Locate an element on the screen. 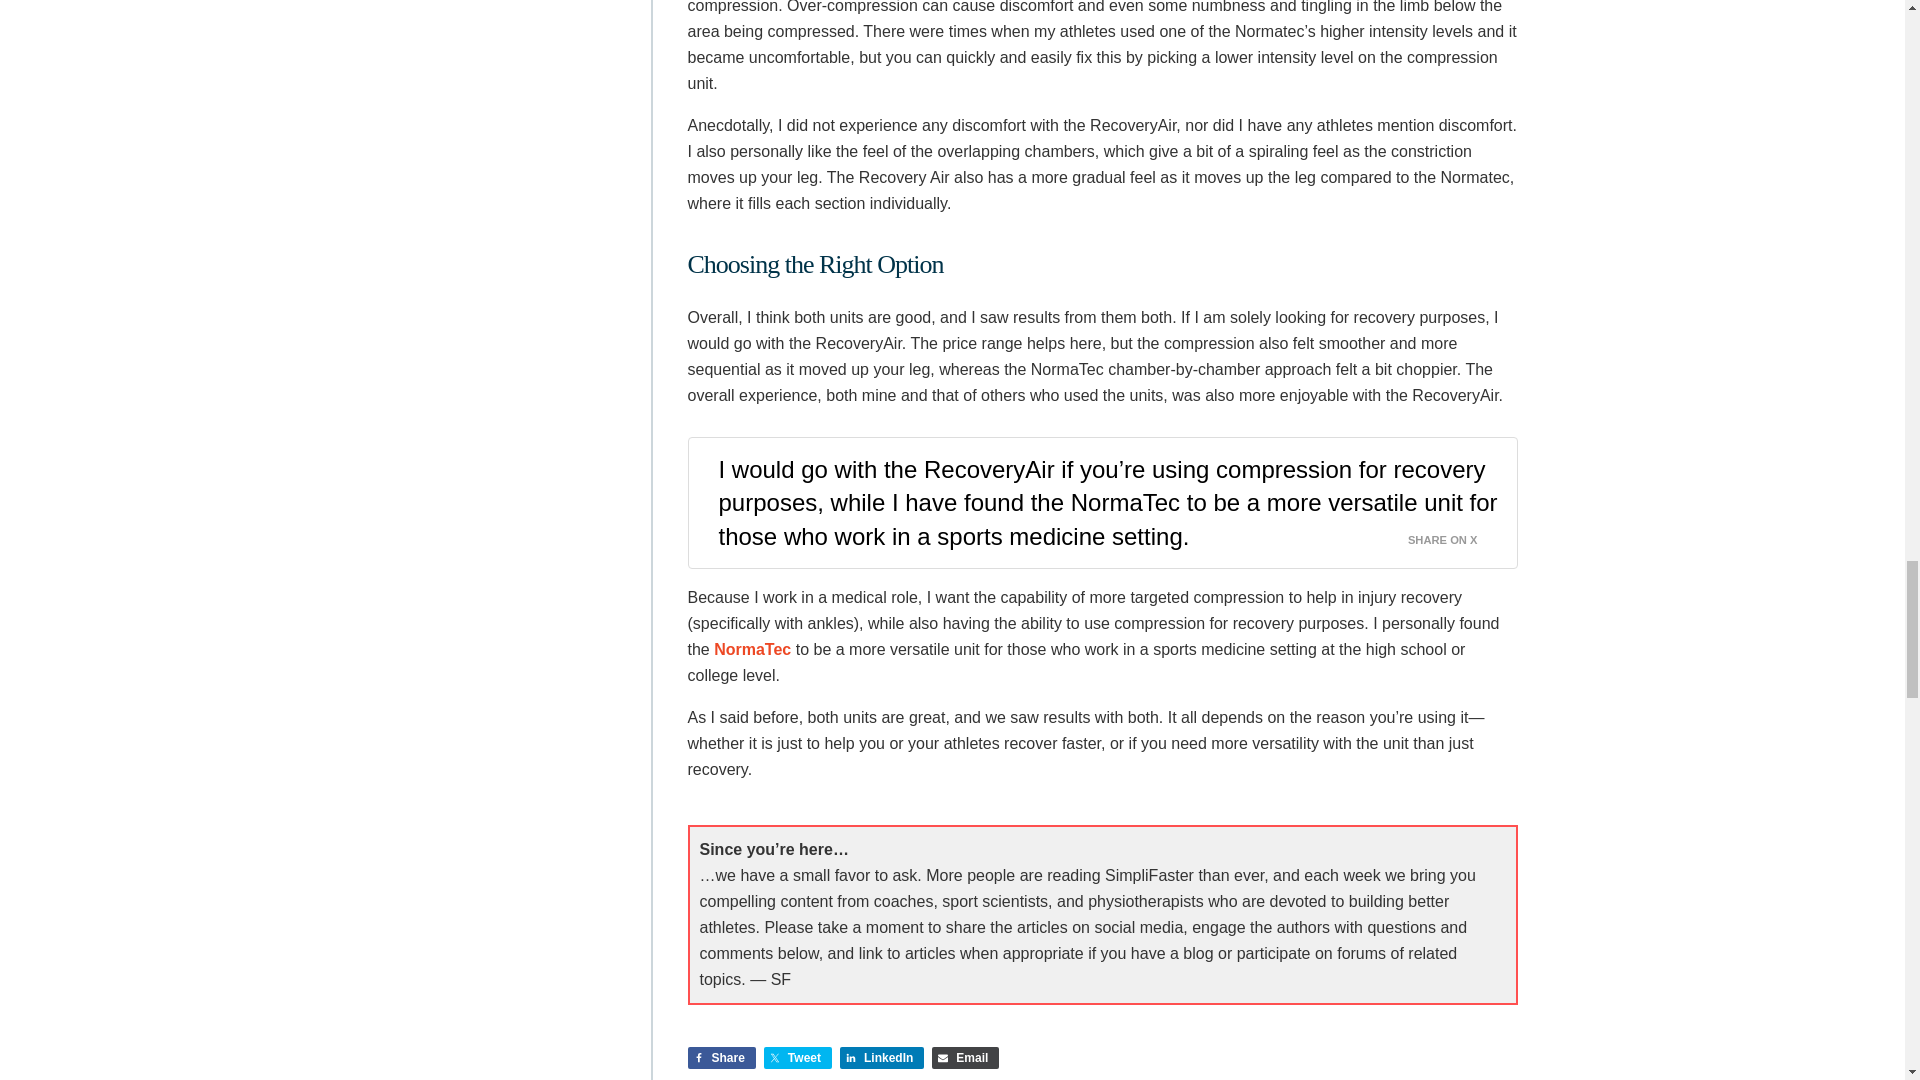  Share on LinkedIn is located at coordinates (882, 1058).